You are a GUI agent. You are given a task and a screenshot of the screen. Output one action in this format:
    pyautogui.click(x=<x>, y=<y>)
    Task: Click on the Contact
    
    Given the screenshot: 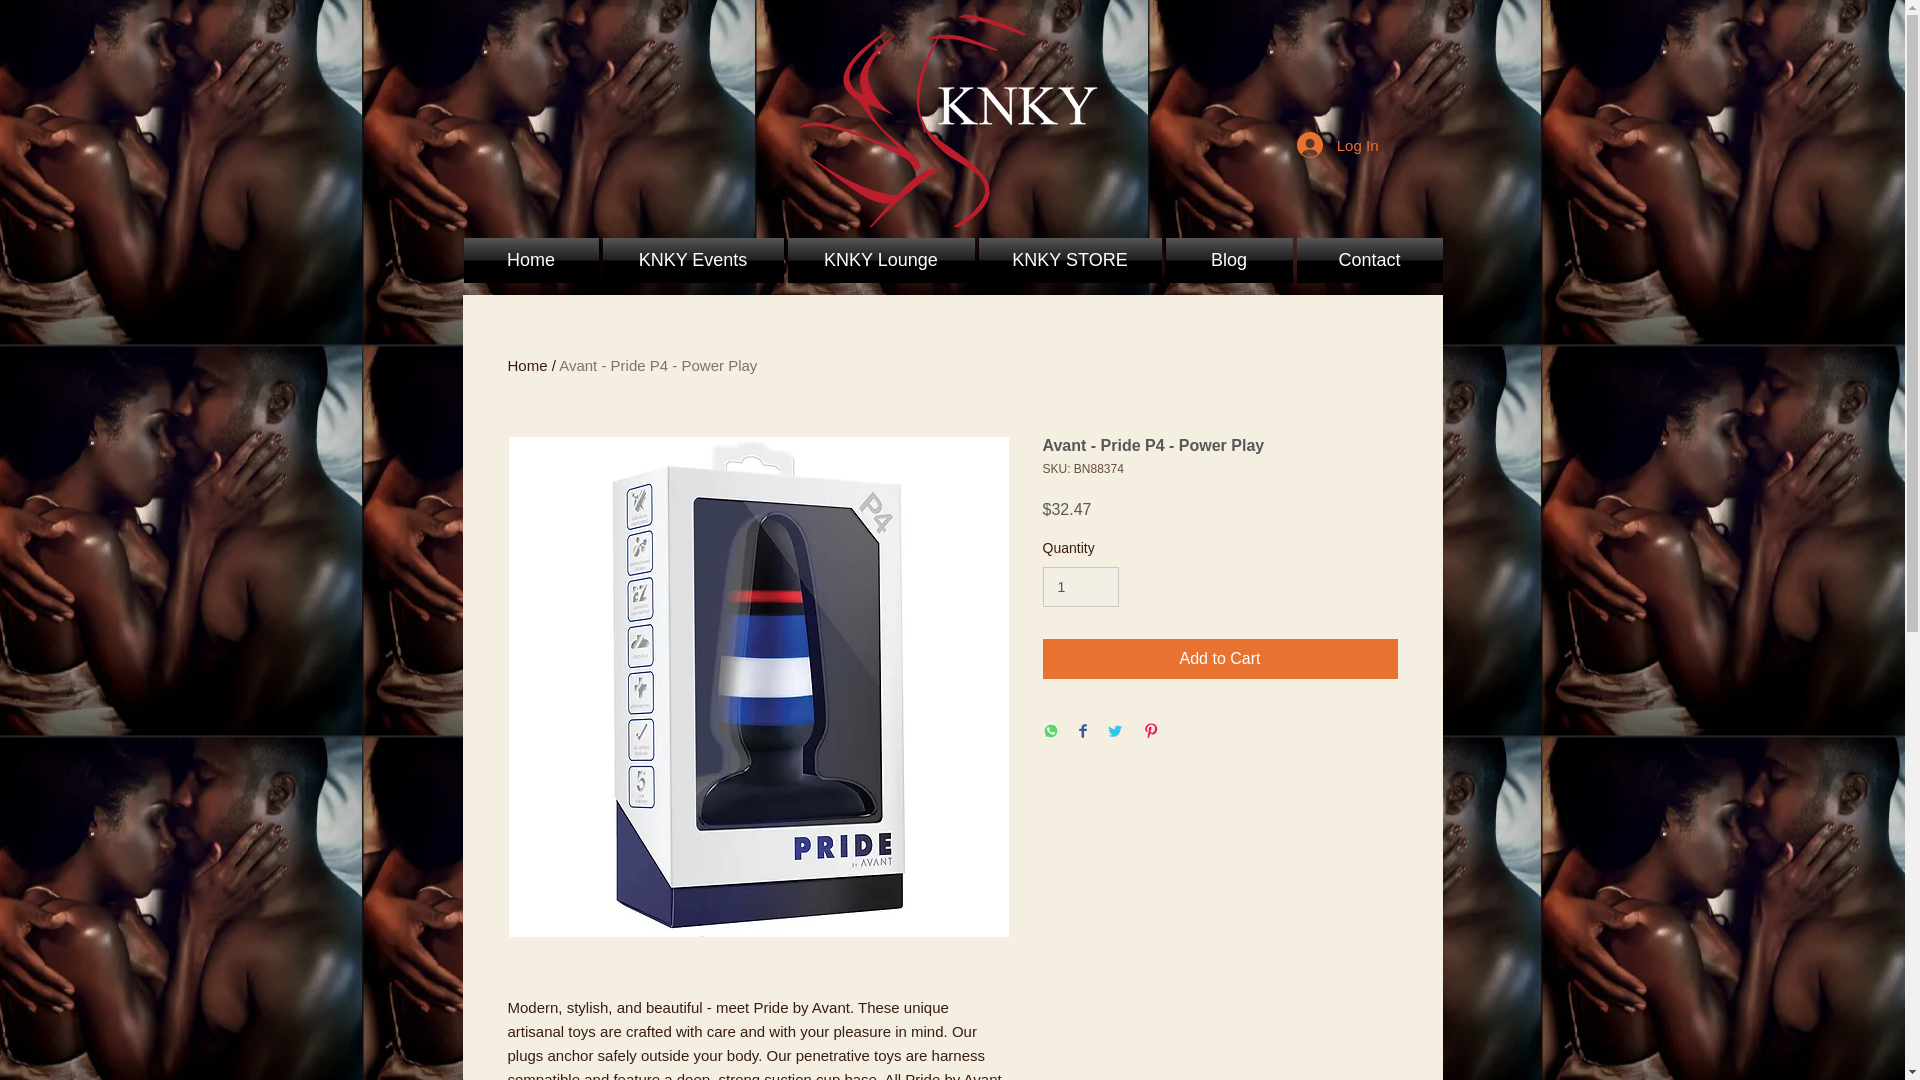 What is the action you would take?
    pyautogui.click(x=1368, y=260)
    